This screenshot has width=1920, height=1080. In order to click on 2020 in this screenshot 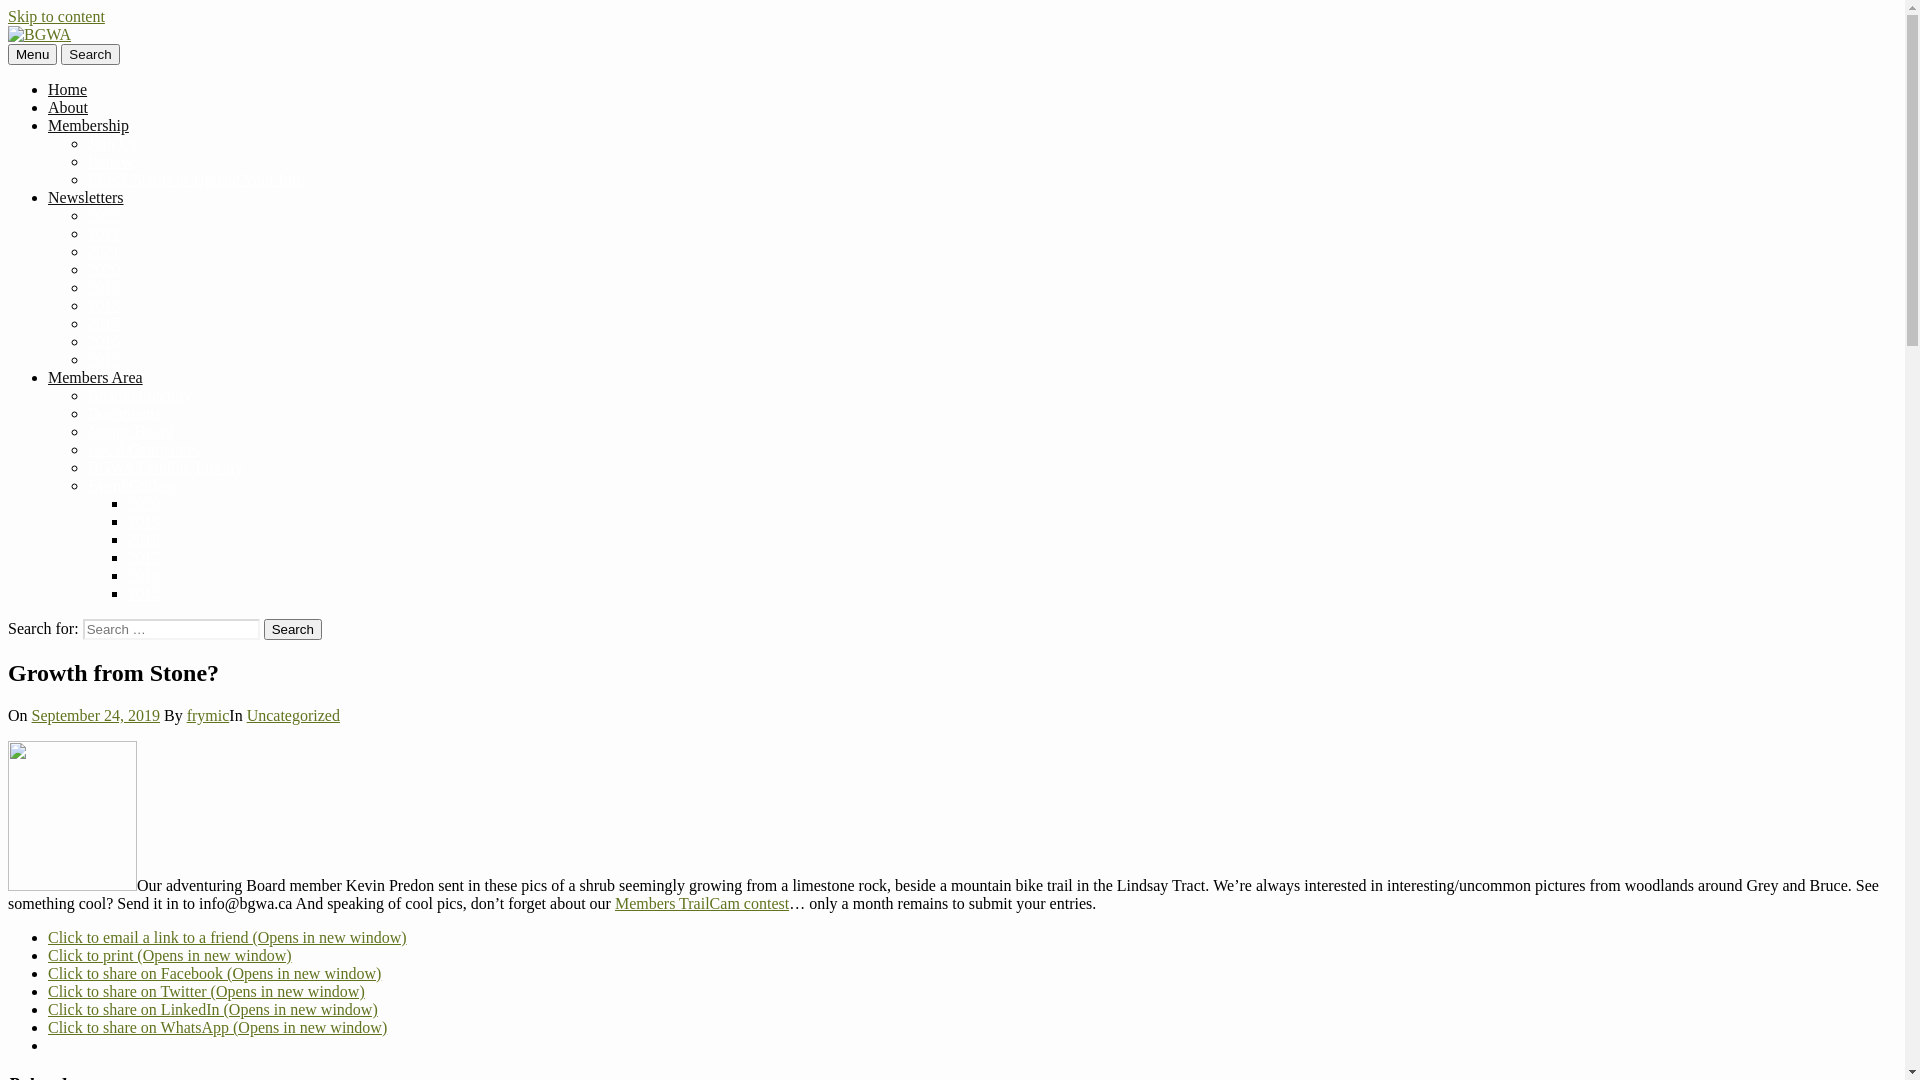, I will do `click(144, 504)`.